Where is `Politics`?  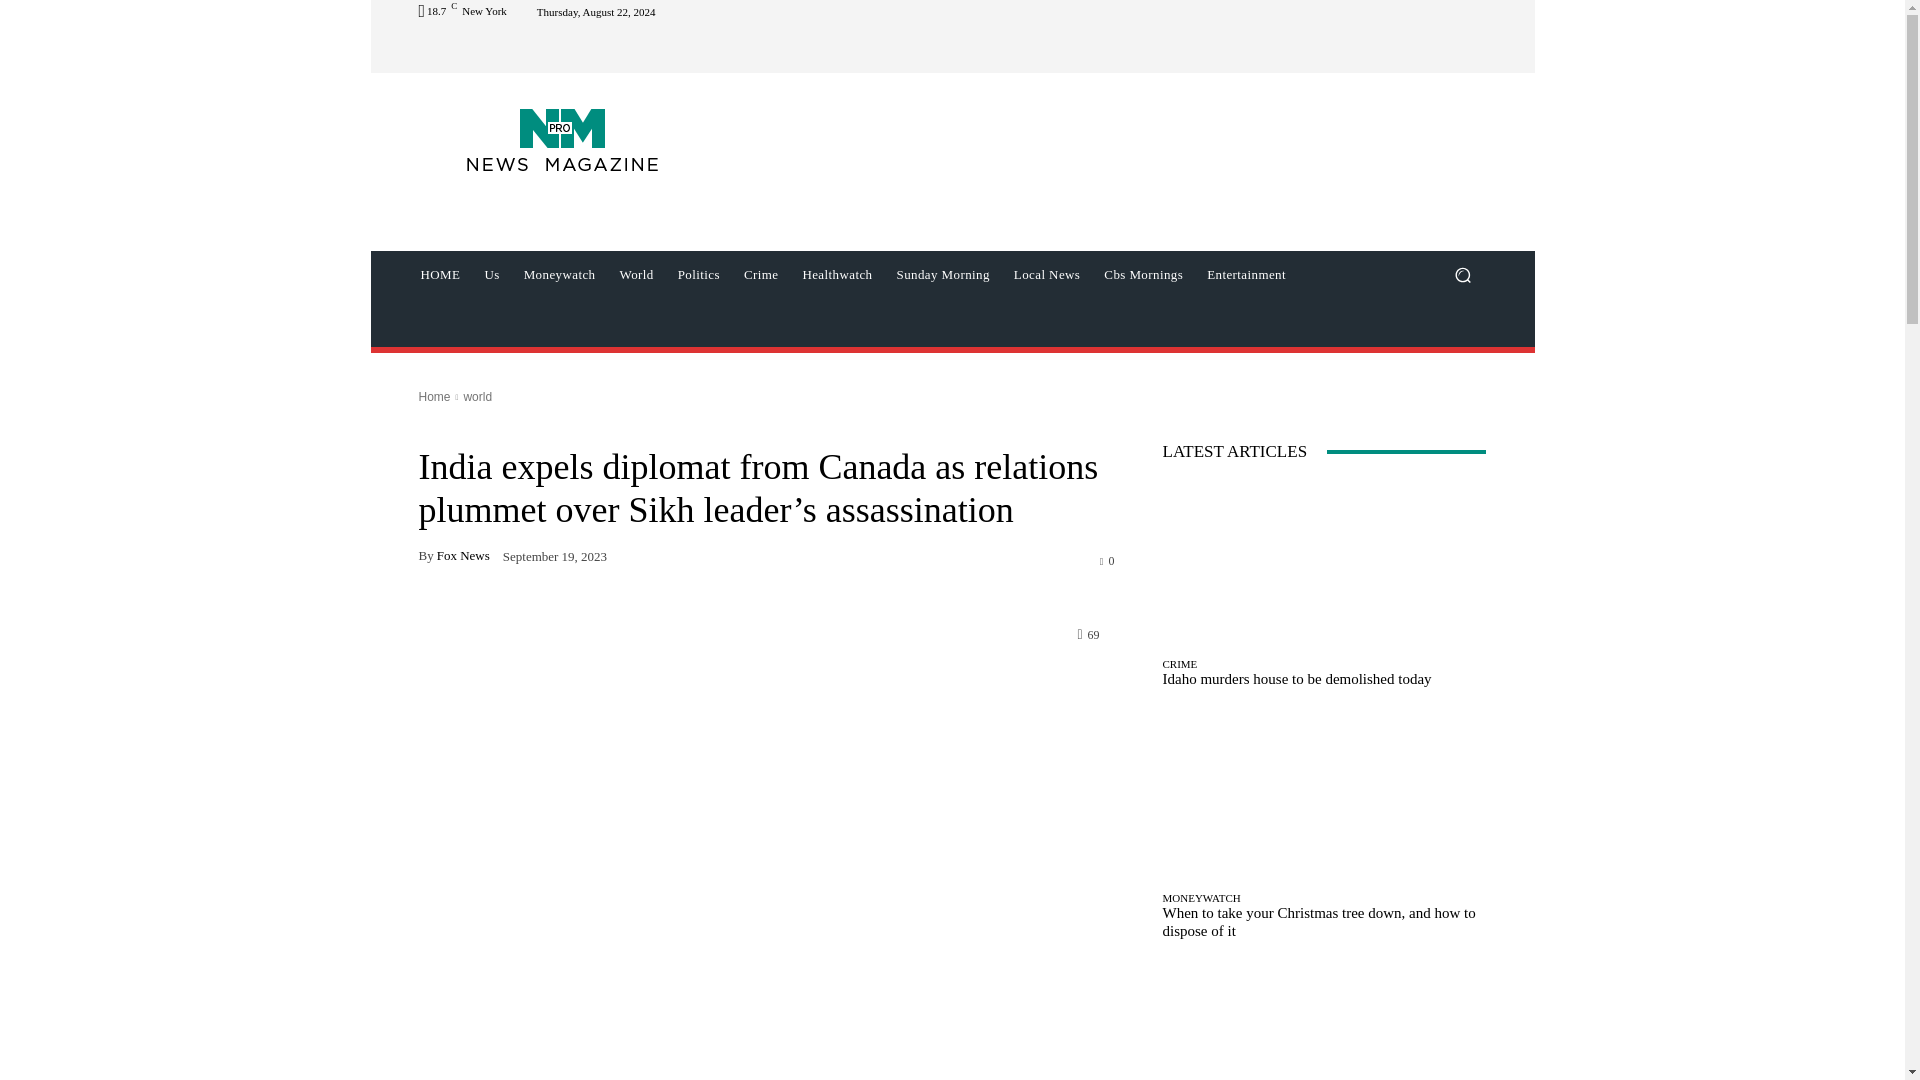
Politics is located at coordinates (698, 274).